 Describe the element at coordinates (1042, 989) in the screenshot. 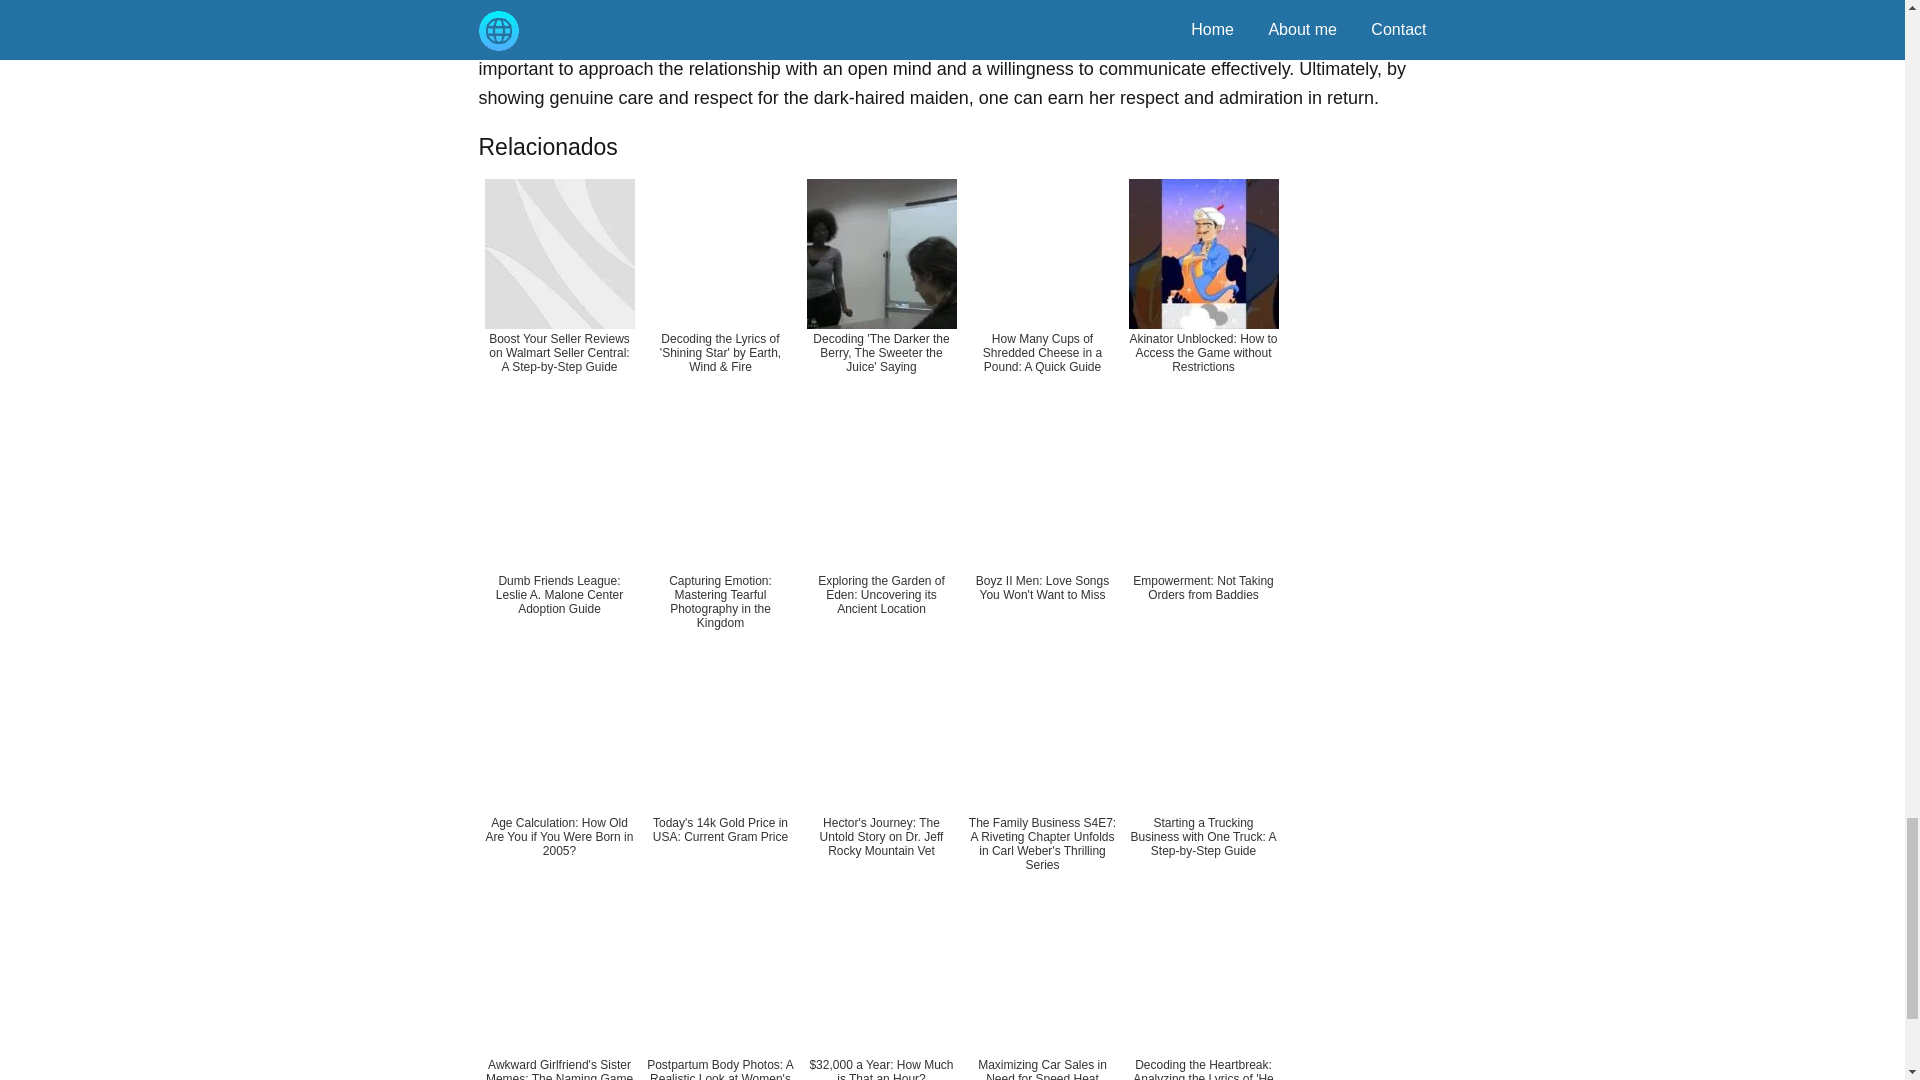

I see `Maximizing Car Sales in Need for Speed Heat` at that location.